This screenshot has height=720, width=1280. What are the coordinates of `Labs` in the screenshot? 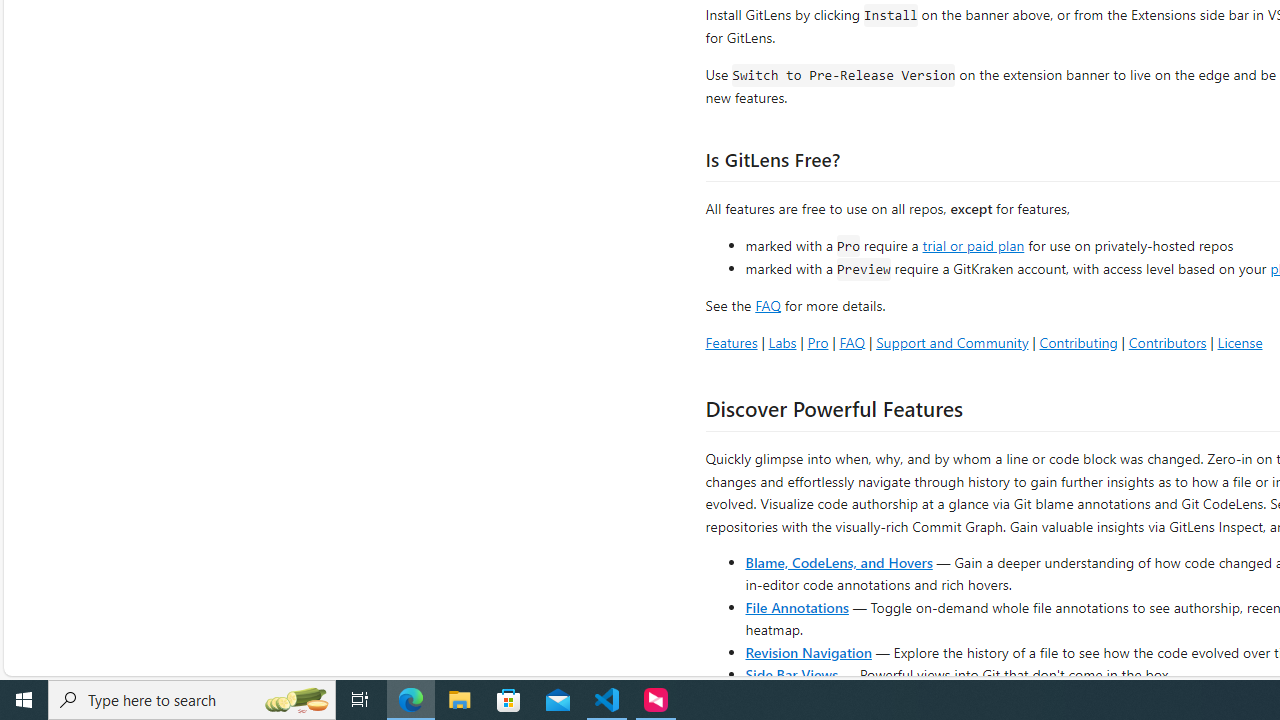 It's located at (782, 342).